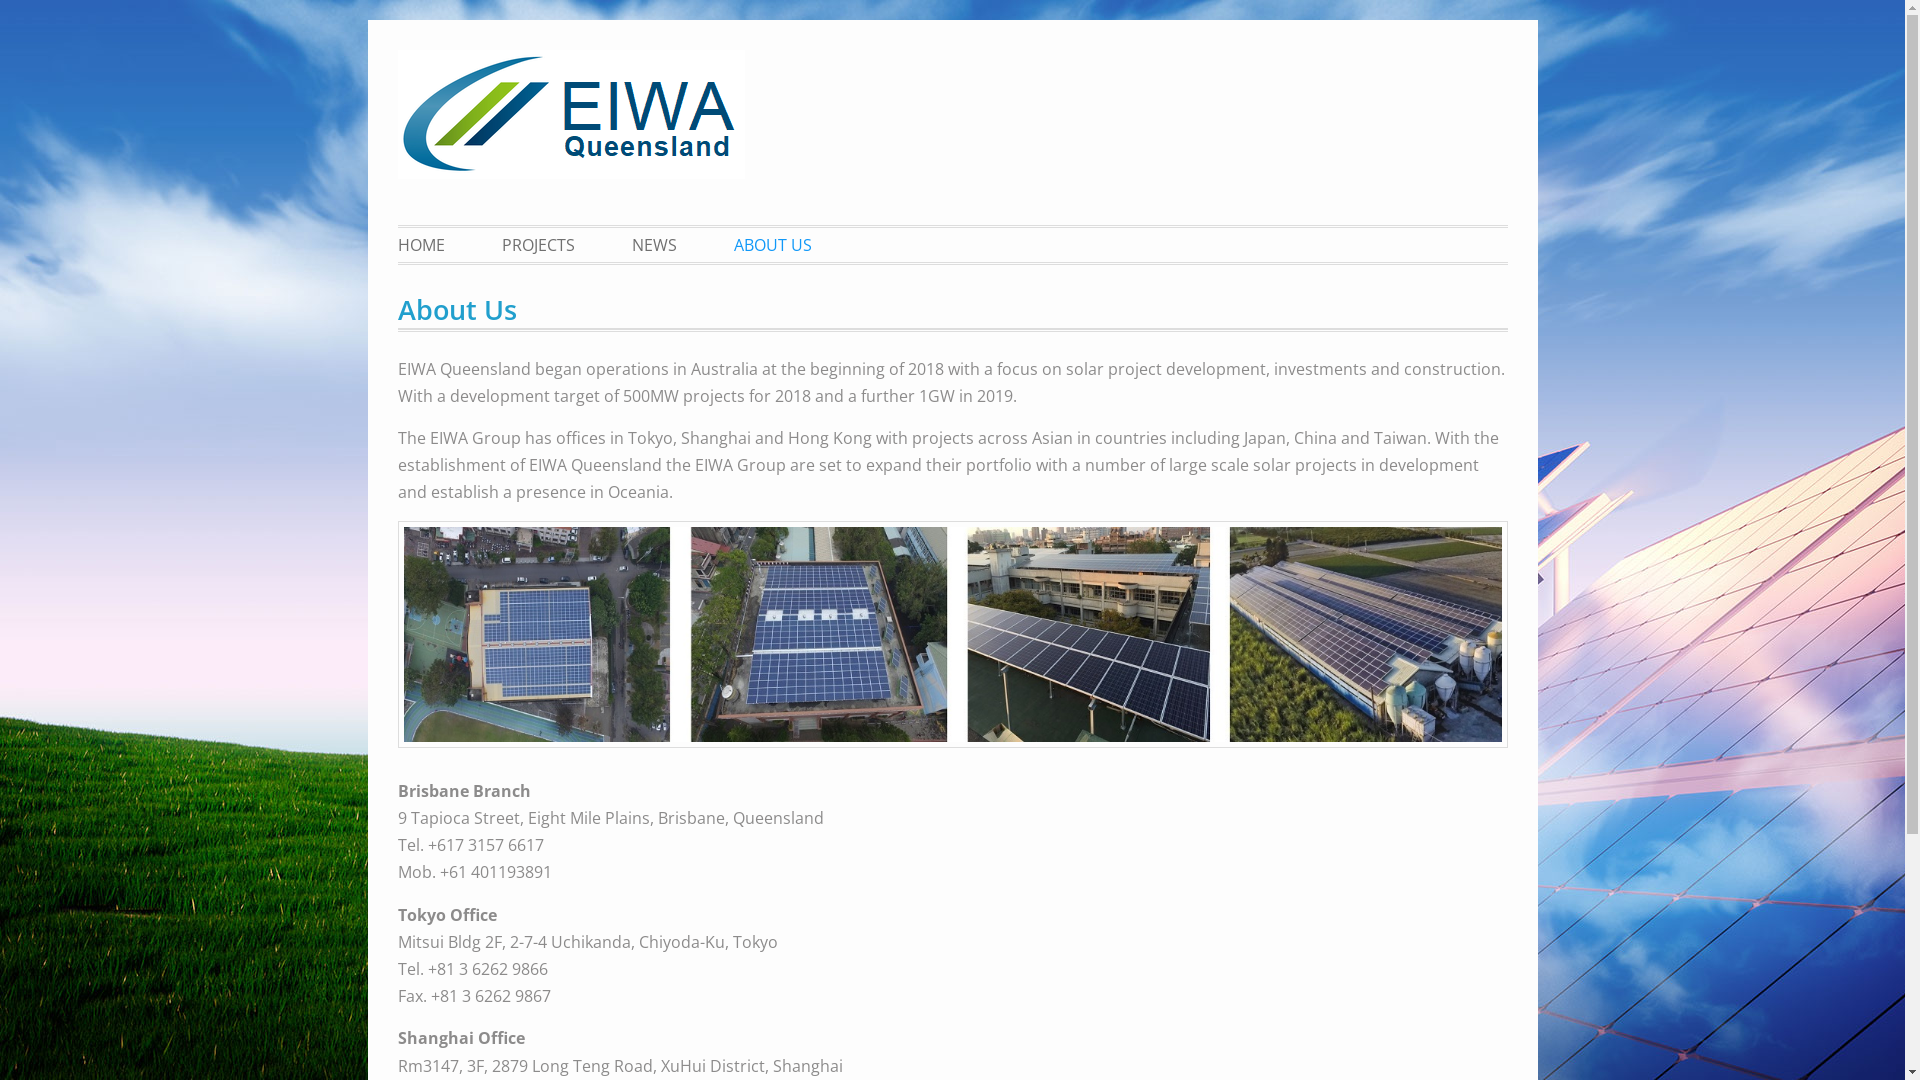  I want to click on HOME, so click(434, 245).